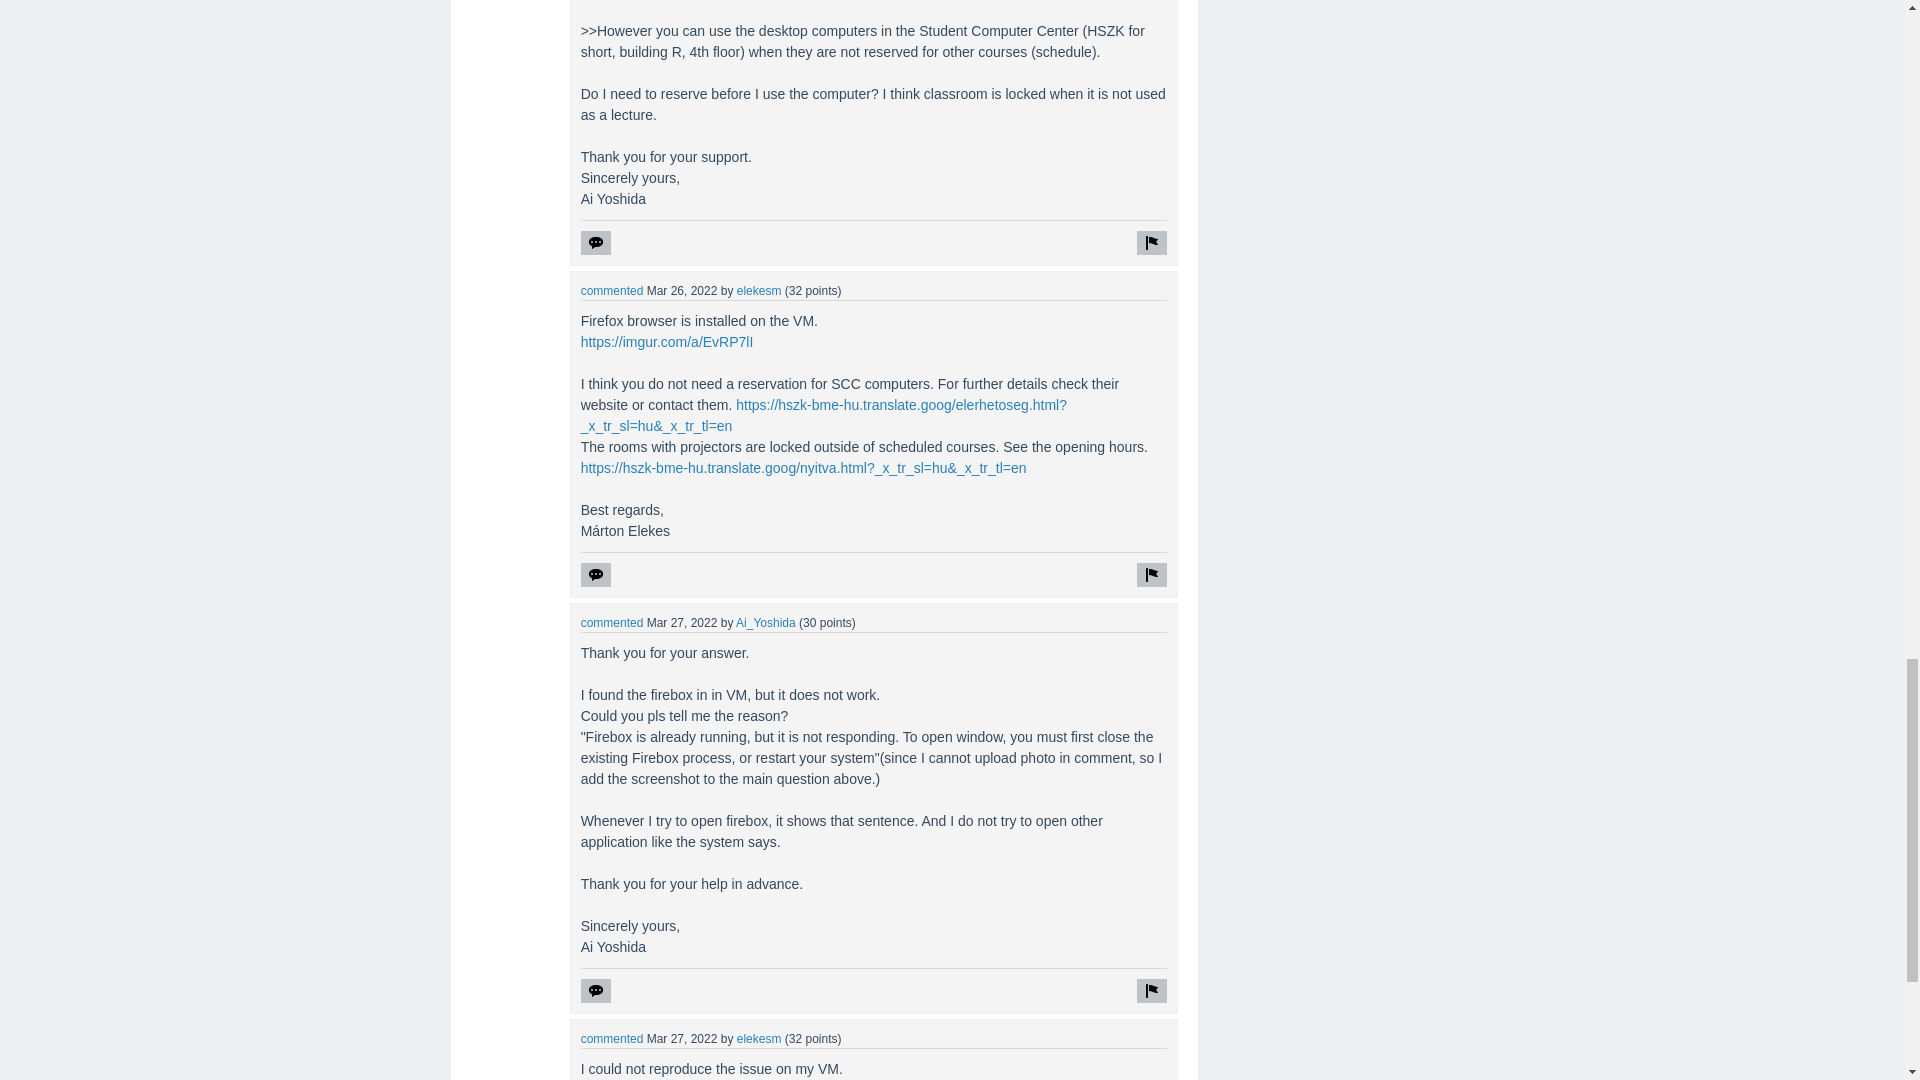 Image resolution: width=1920 pixels, height=1080 pixels. Describe the element at coordinates (1152, 990) in the screenshot. I see `flag` at that location.